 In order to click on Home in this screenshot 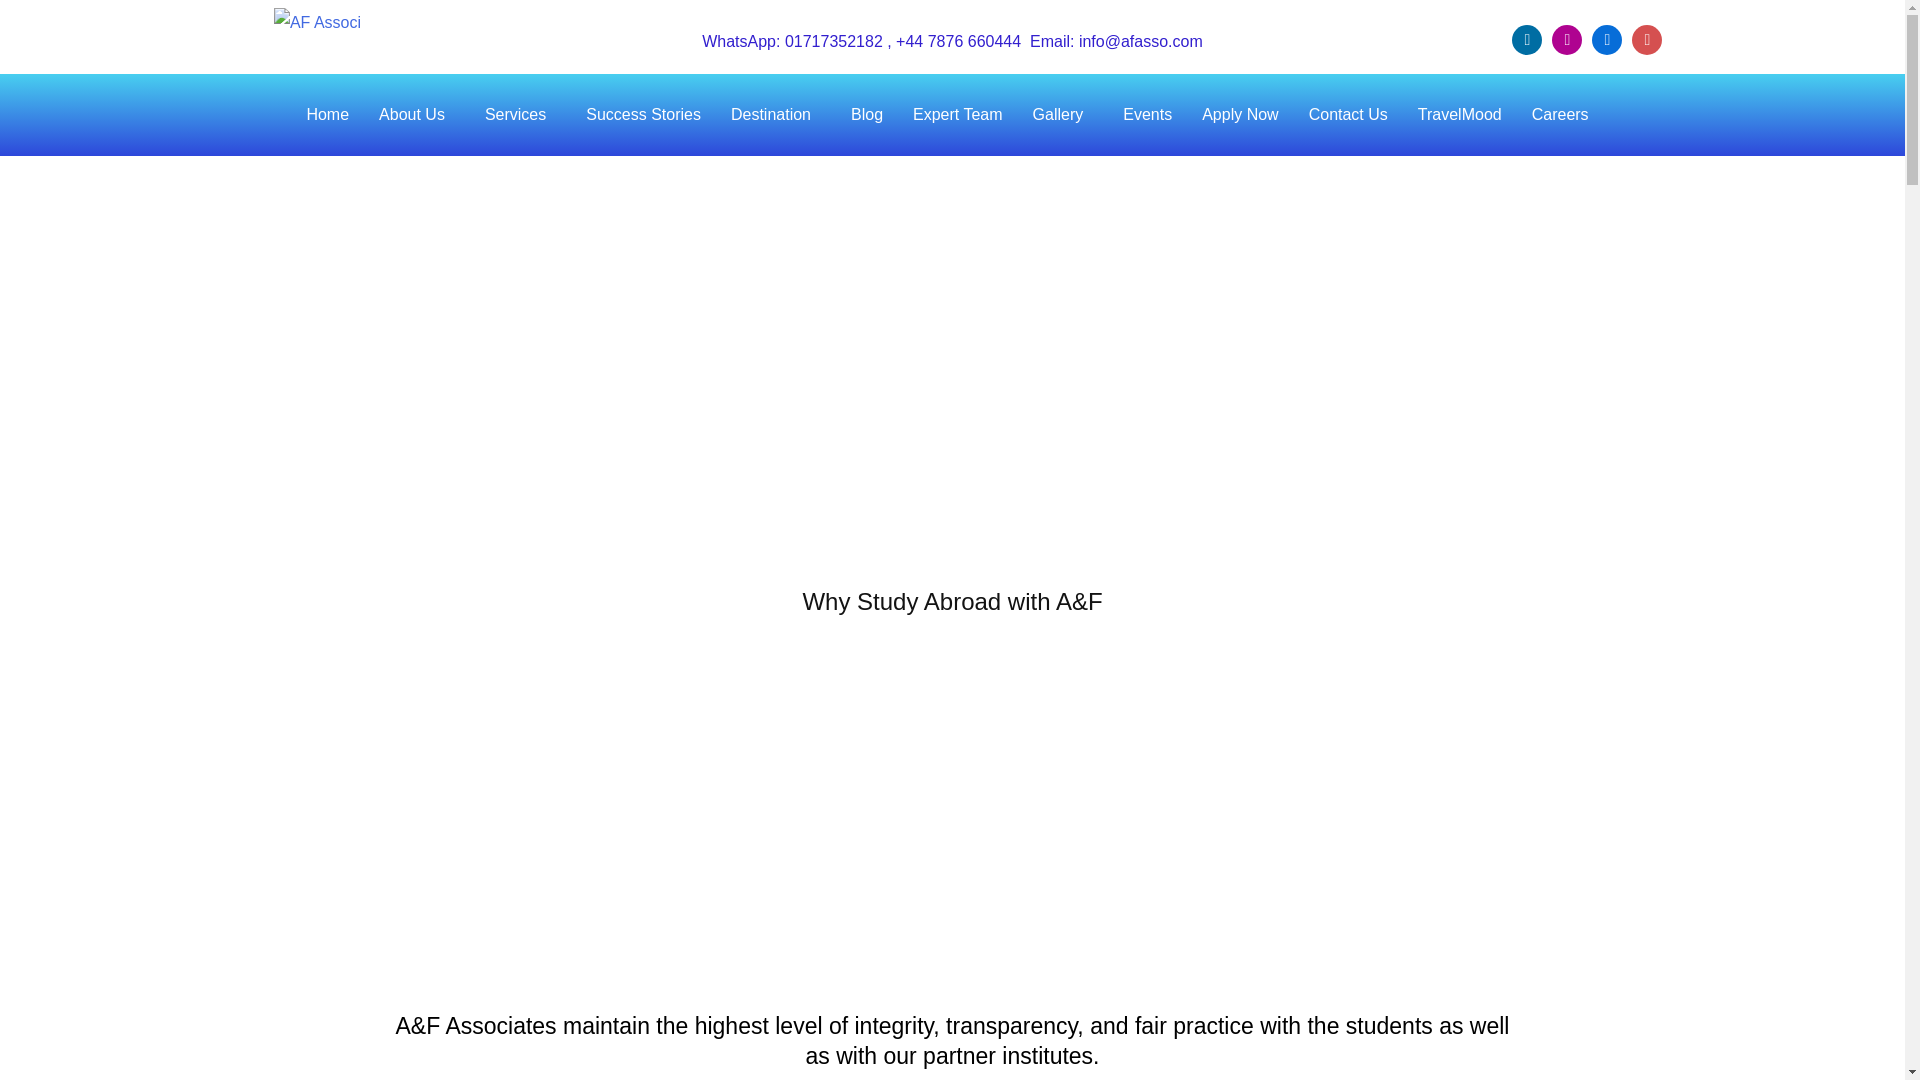, I will do `click(328, 114)`.